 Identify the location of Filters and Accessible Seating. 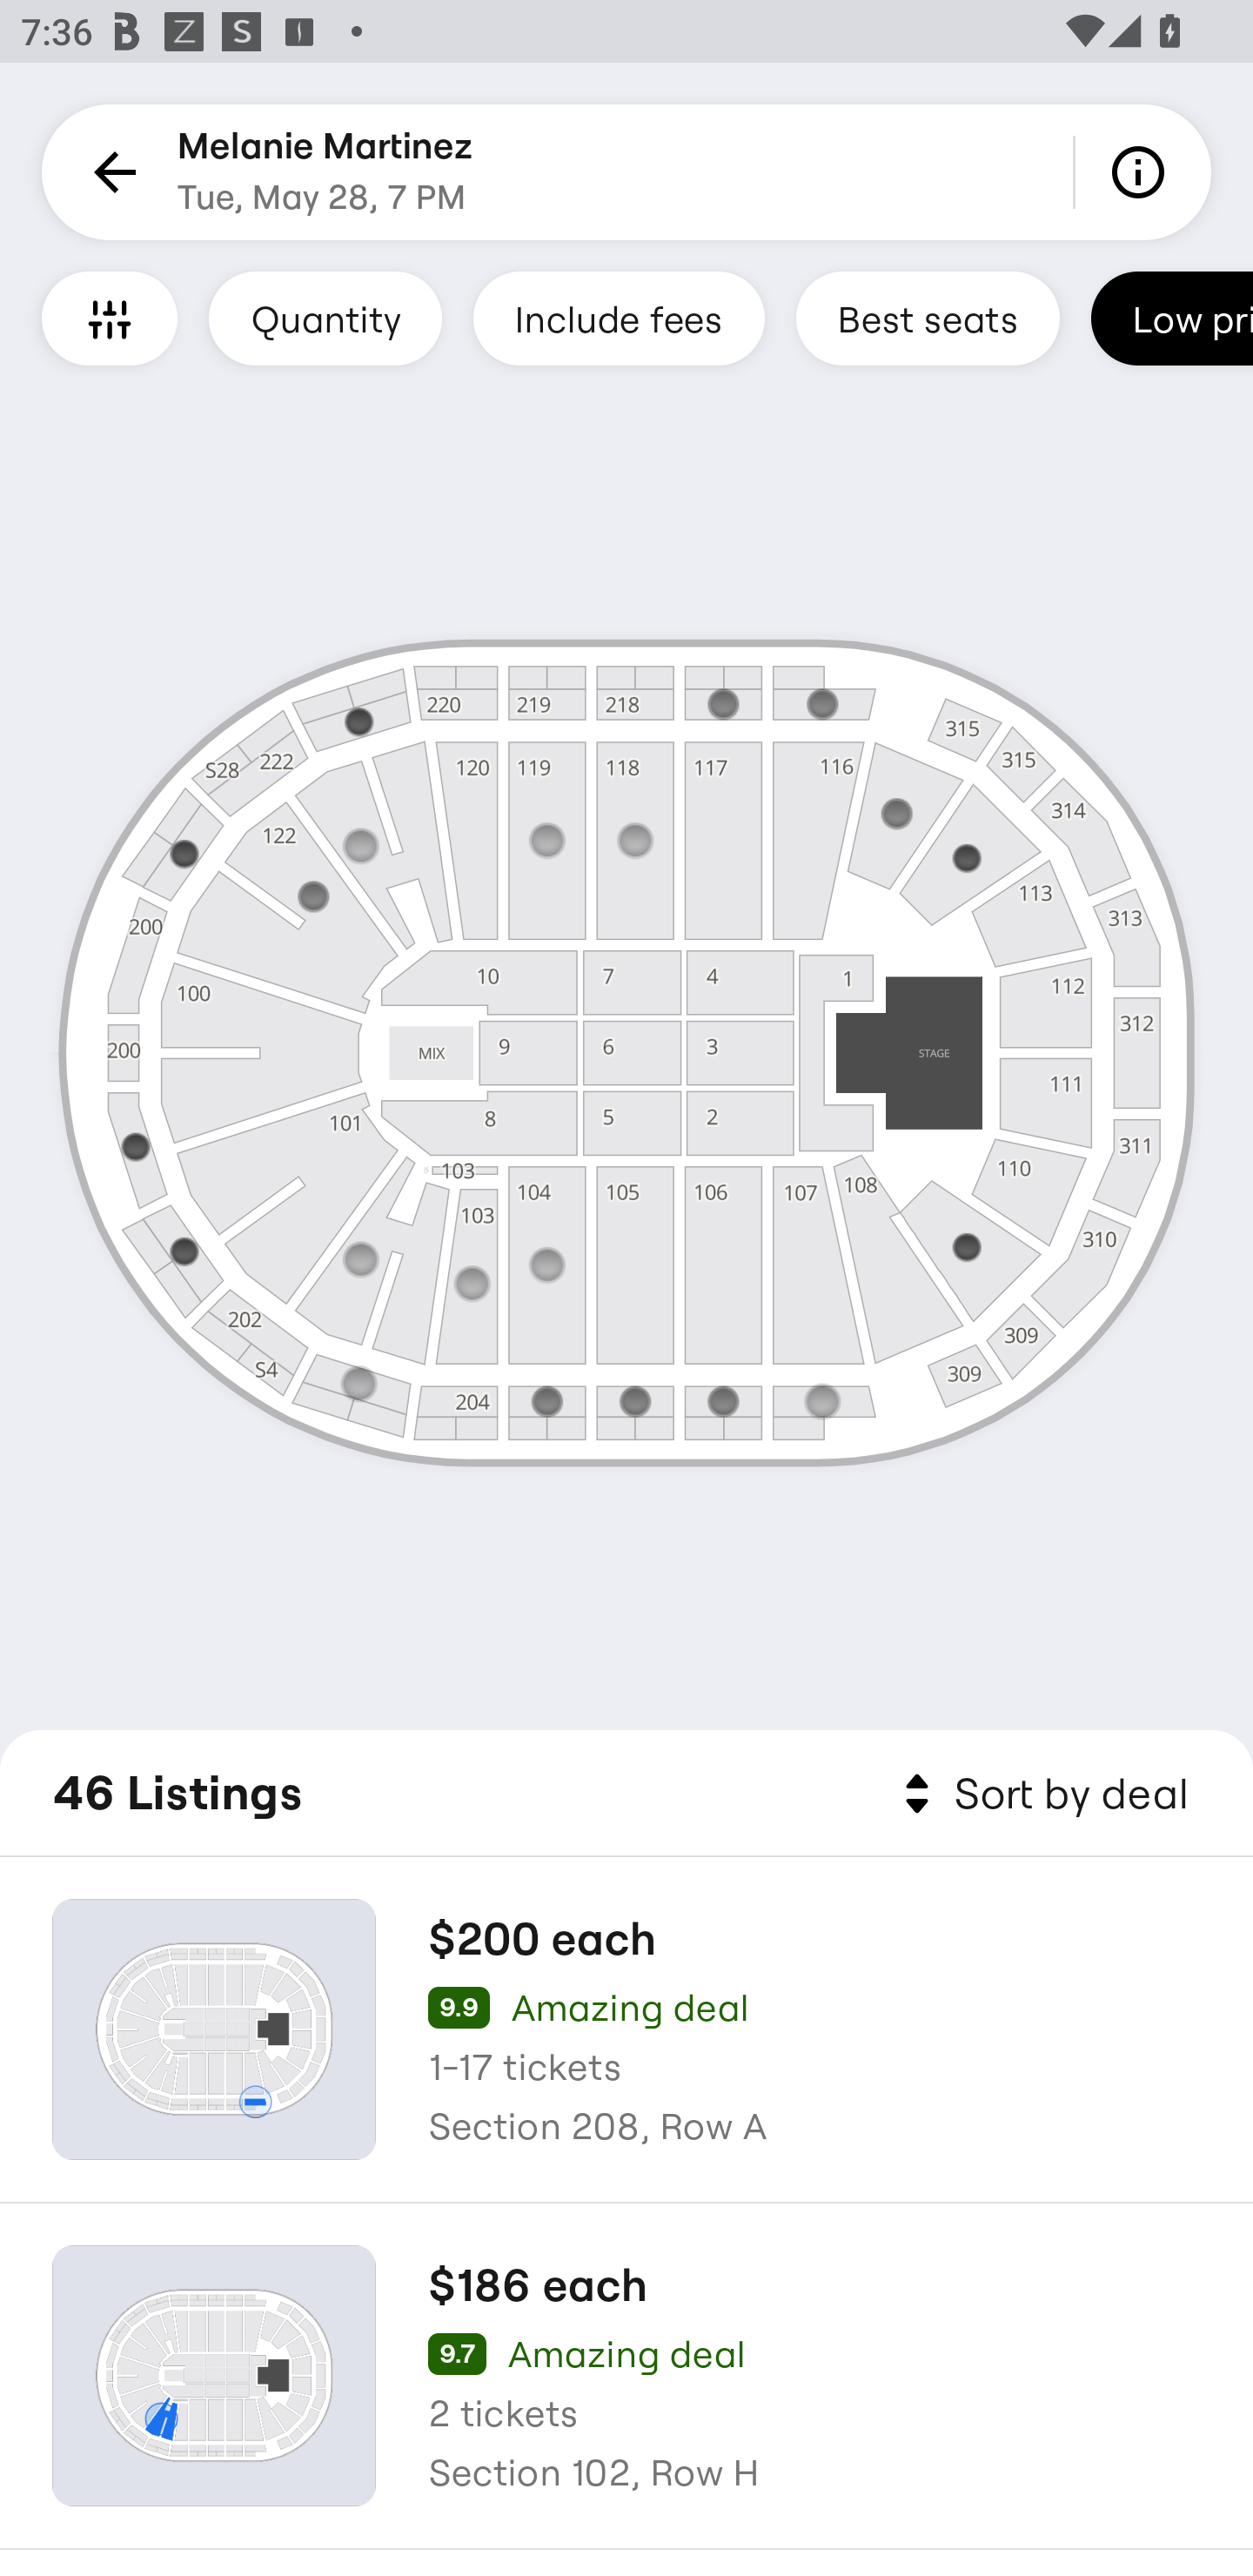
(110, 318).